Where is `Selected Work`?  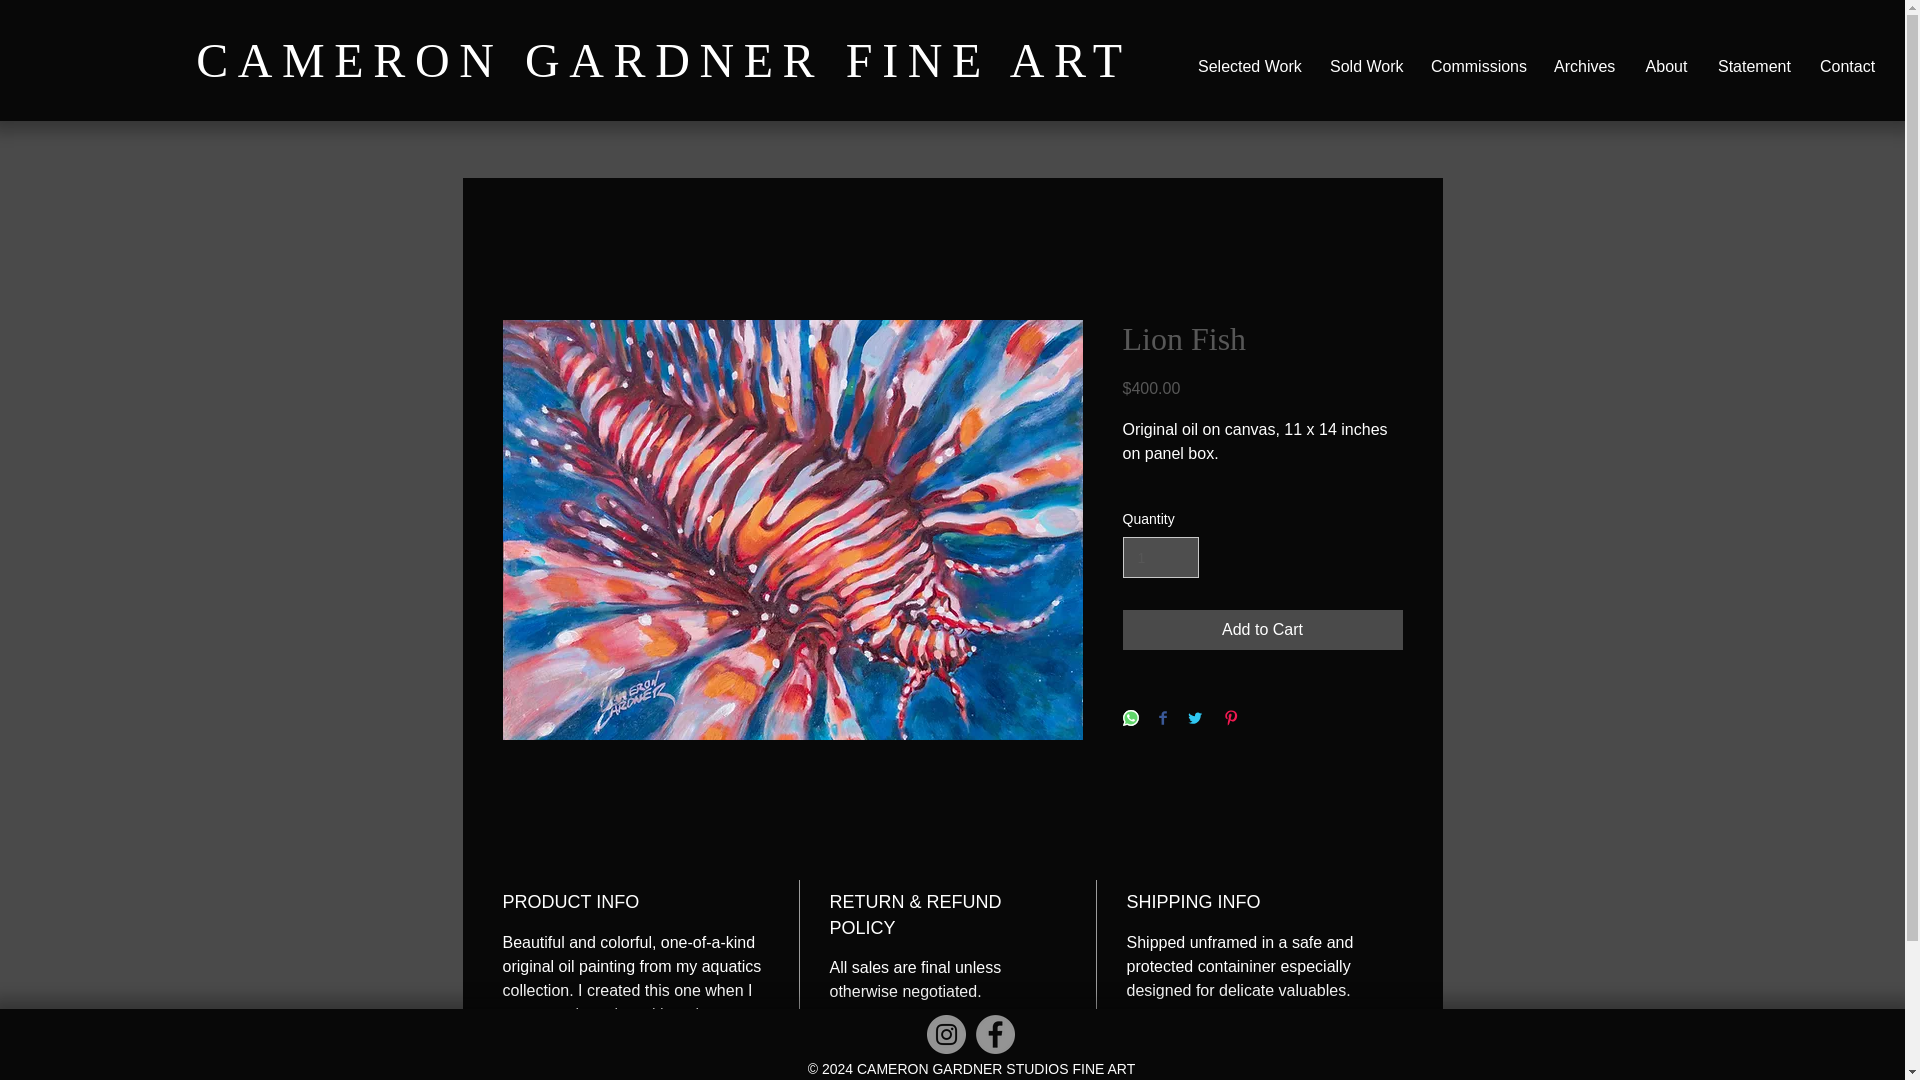 Selected Work is located at coordinates (1248, 66).